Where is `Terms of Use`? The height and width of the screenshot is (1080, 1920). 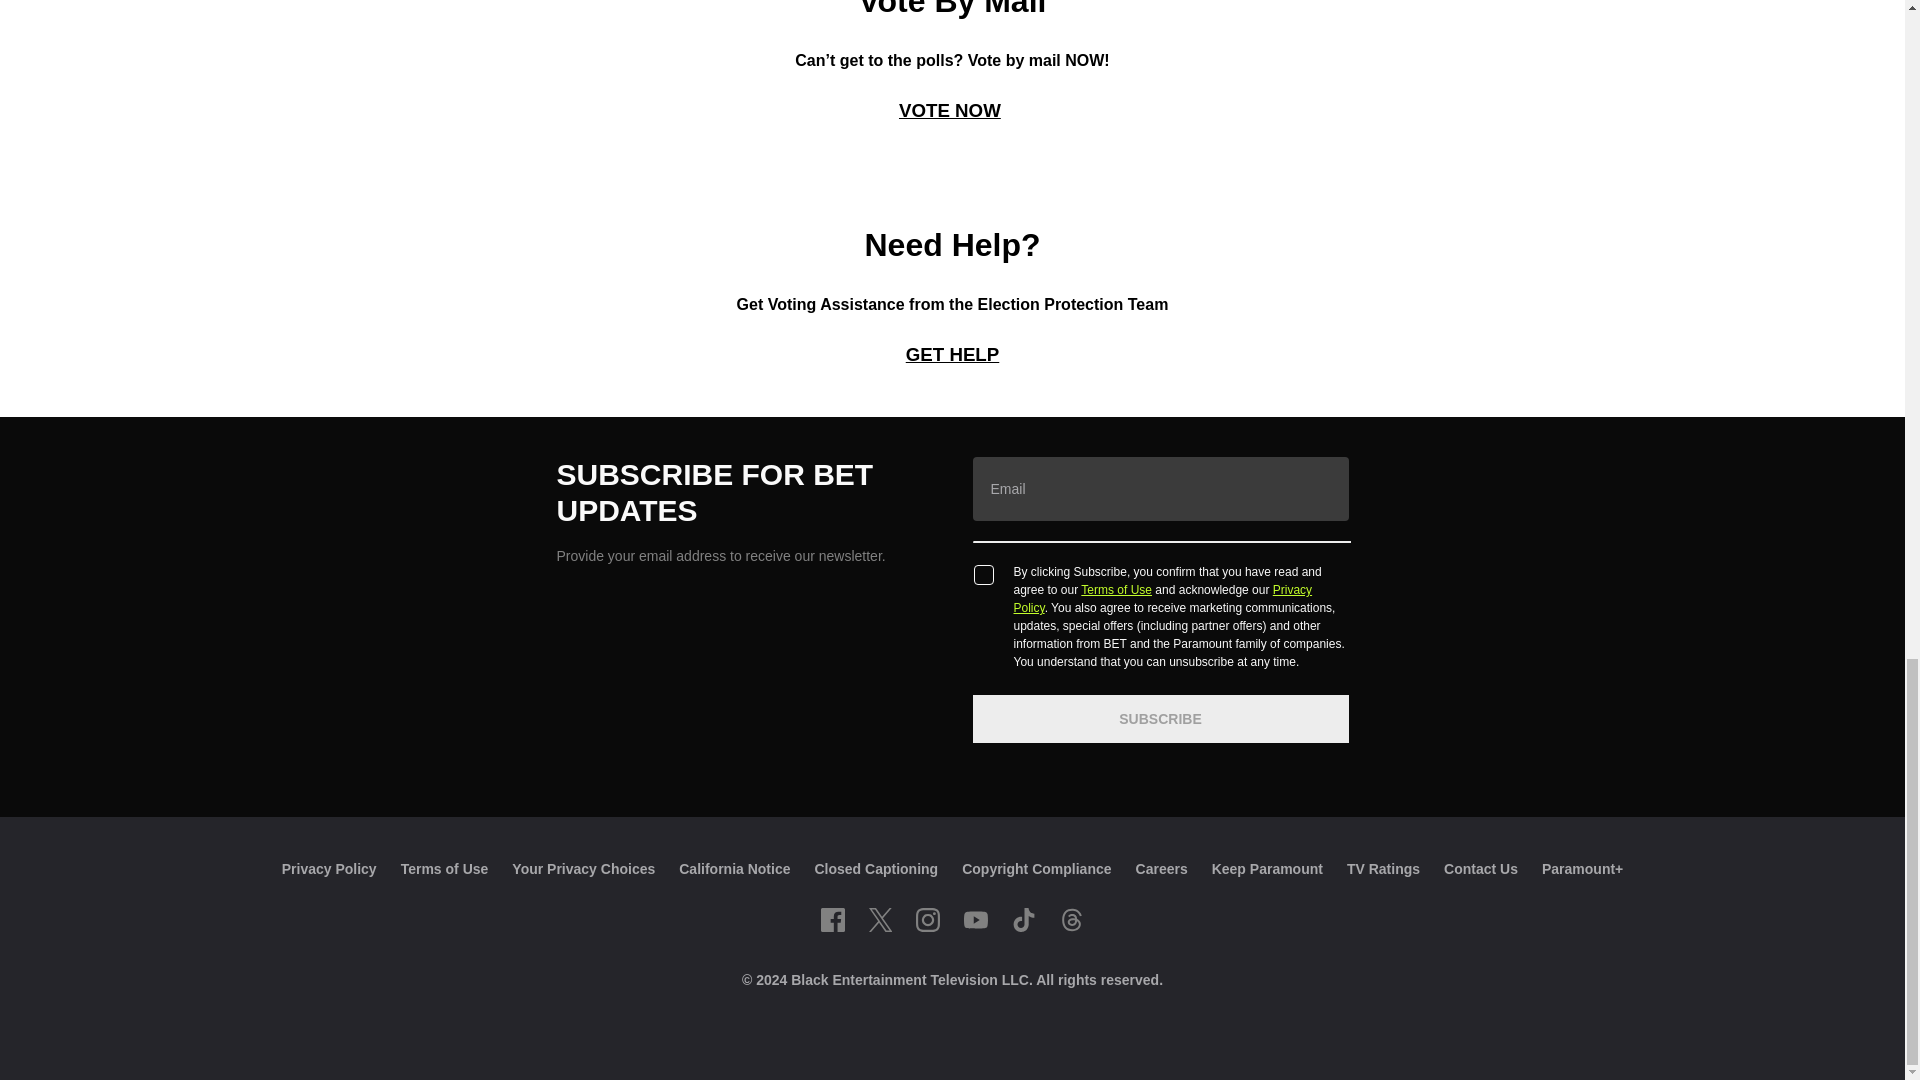 Terms of Use is located at coordinates (1116, 590).